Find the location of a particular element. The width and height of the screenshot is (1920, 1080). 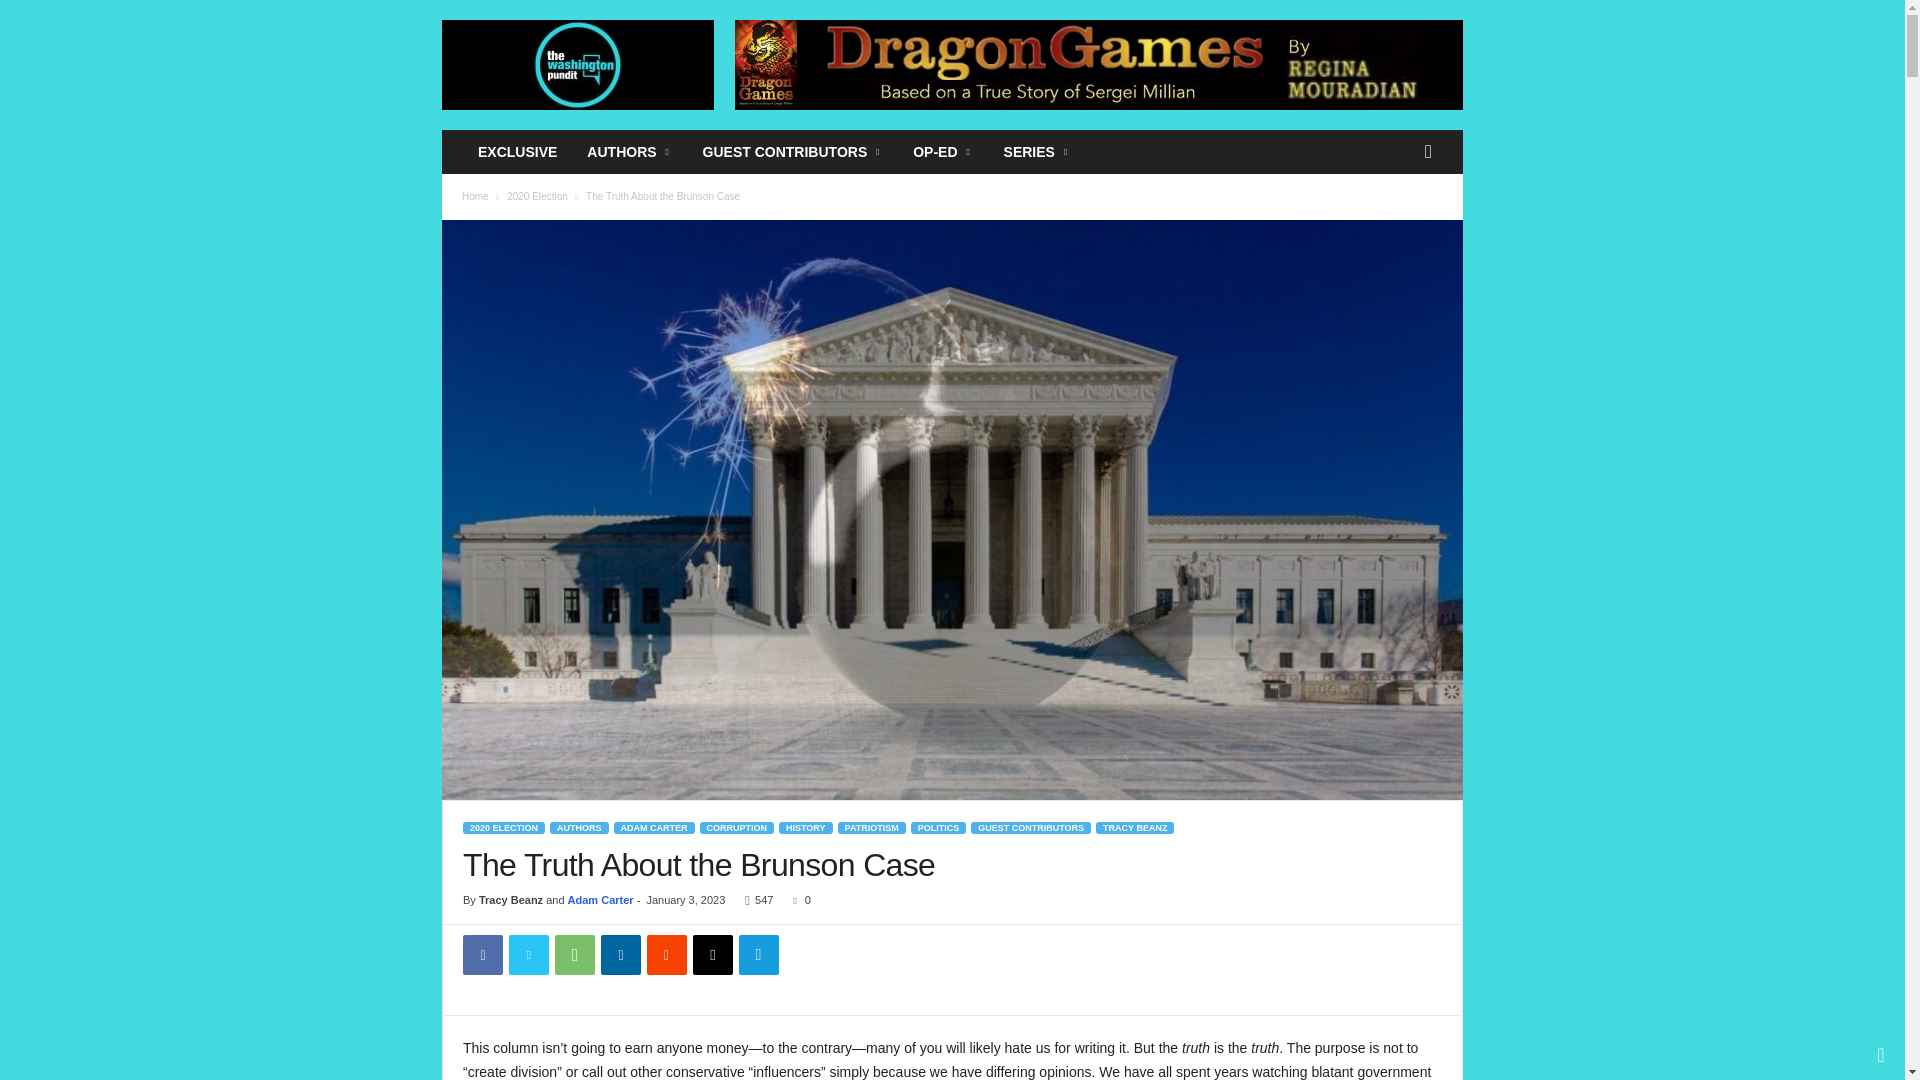

View all posts by Tracy Beanz is located at coordinates (510, 900).